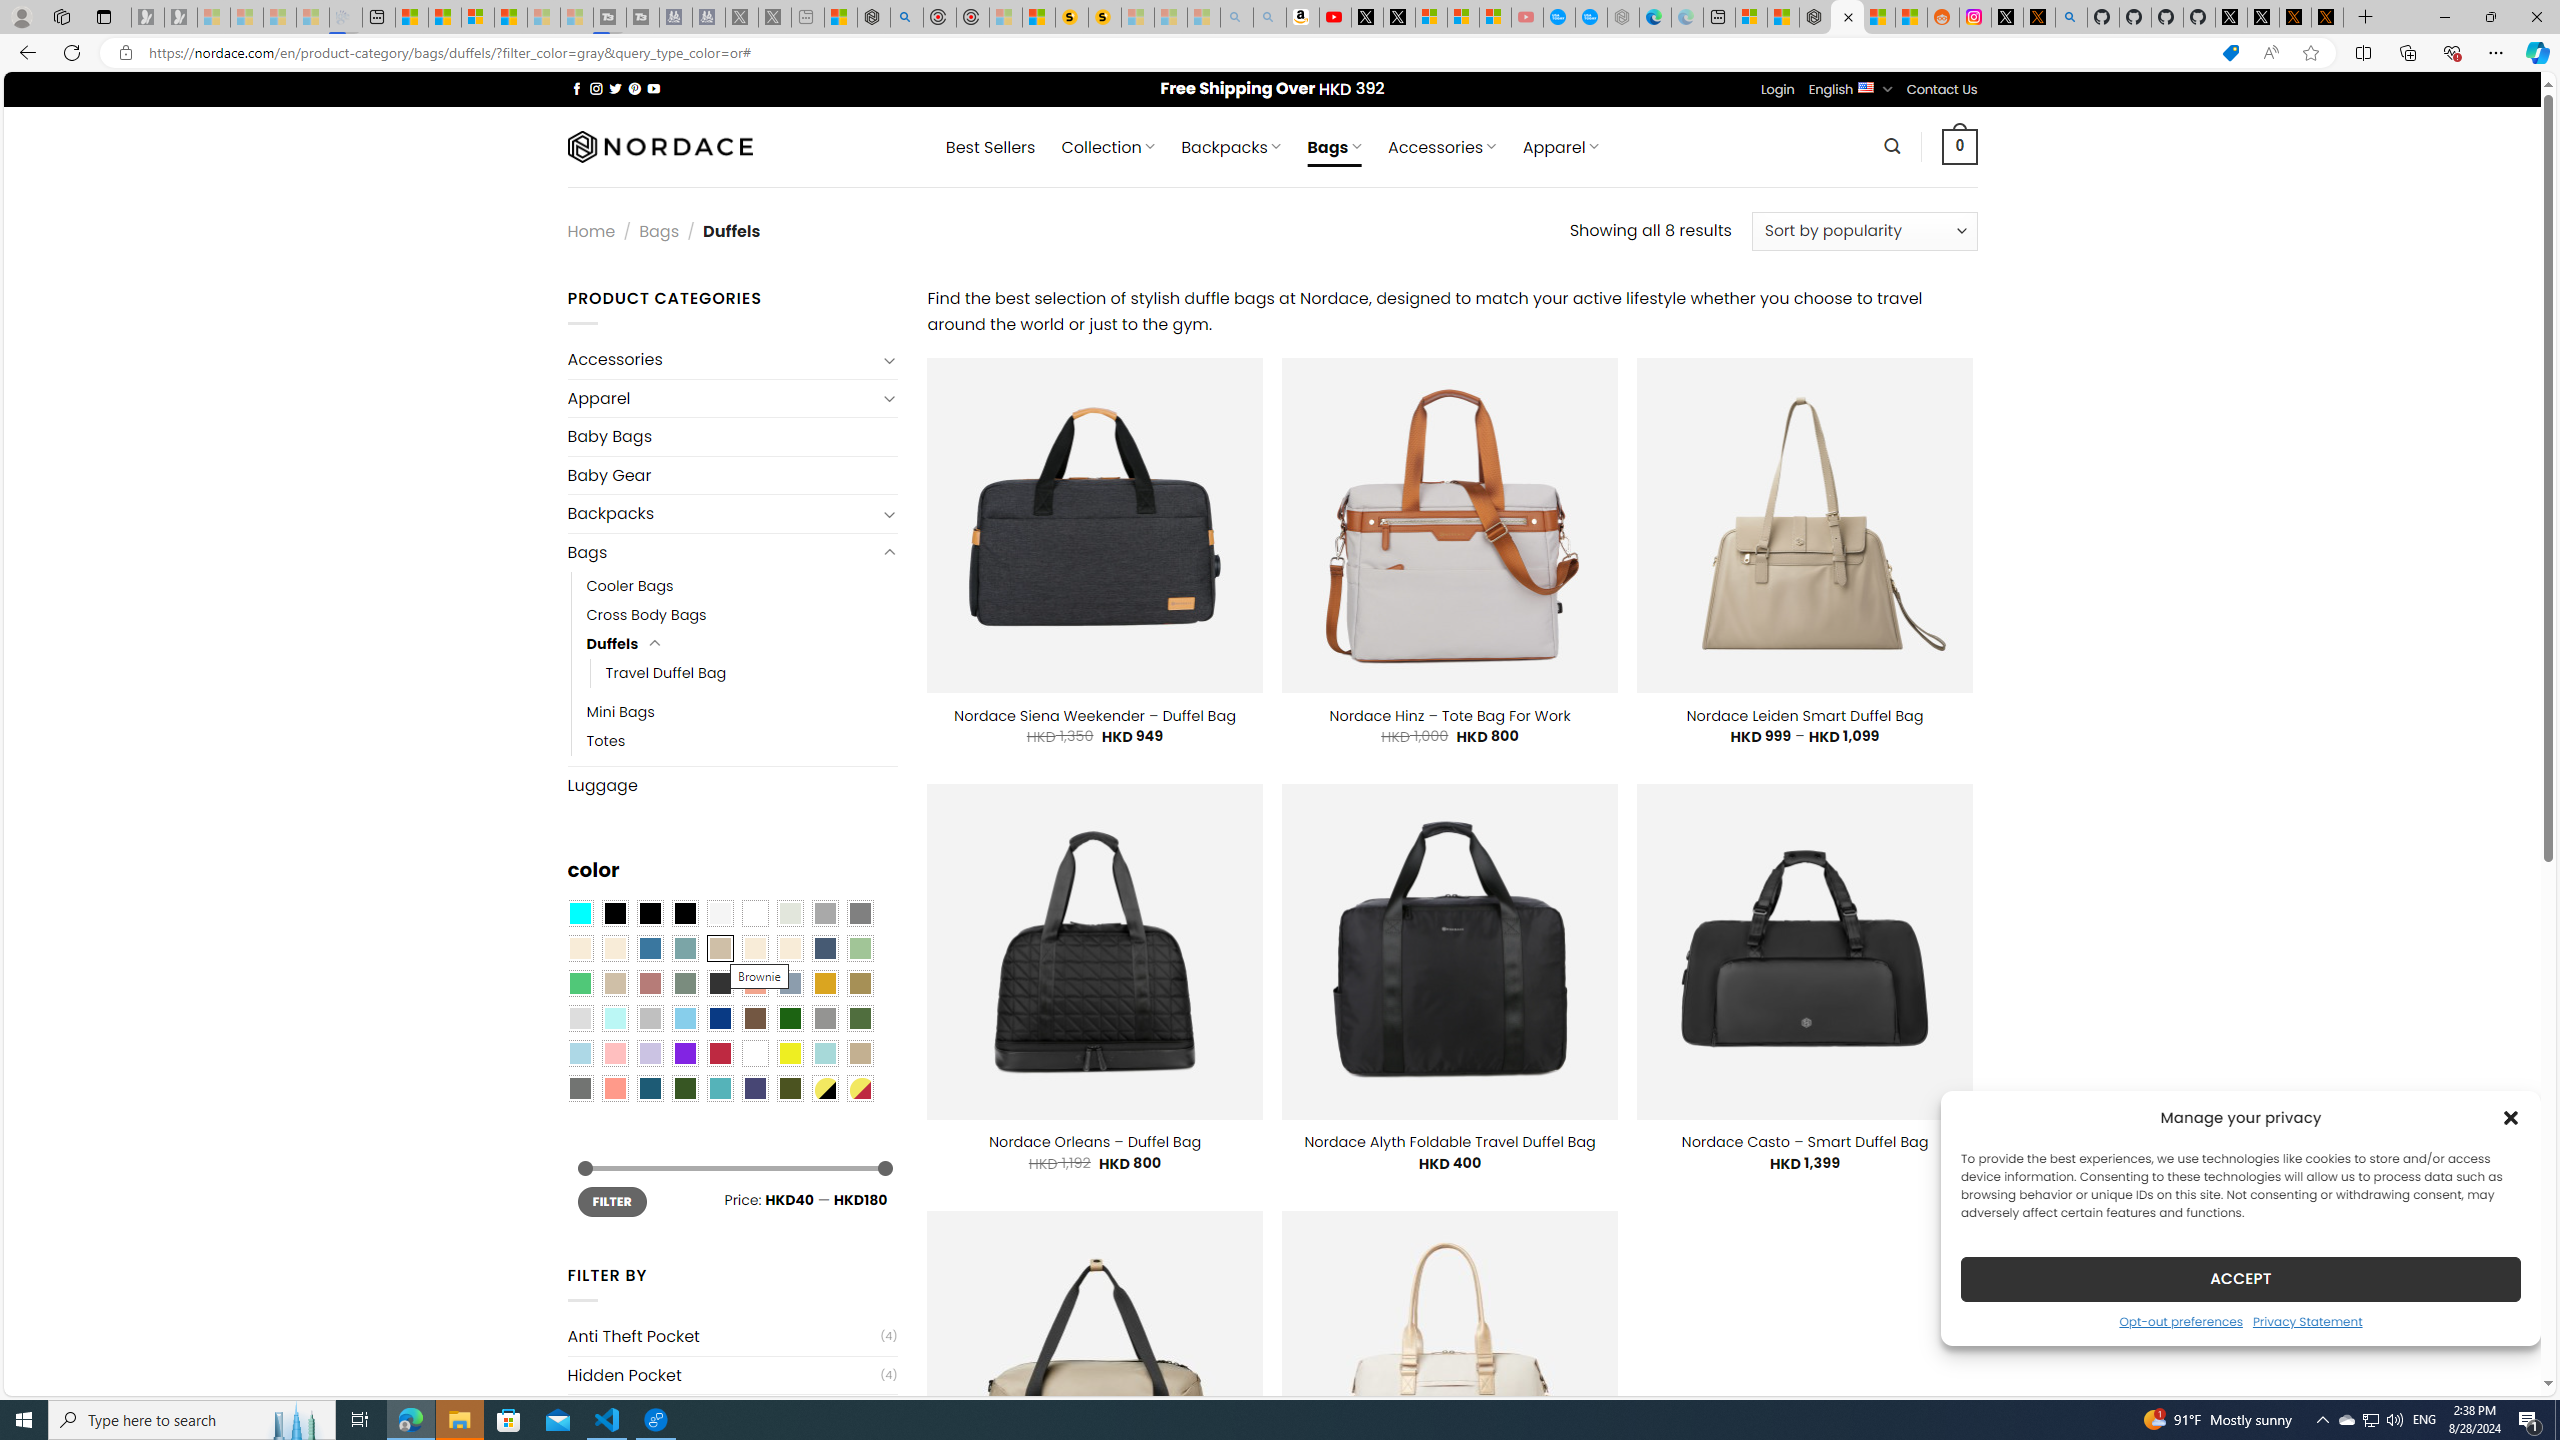 The height and width of the screenshot is (1440, 2560). What do you see at coordinates (1806, 715) in the screenshot?
I see `Nordace Leiden Smart Duffel Bag` at bounding box center [1806, 715].